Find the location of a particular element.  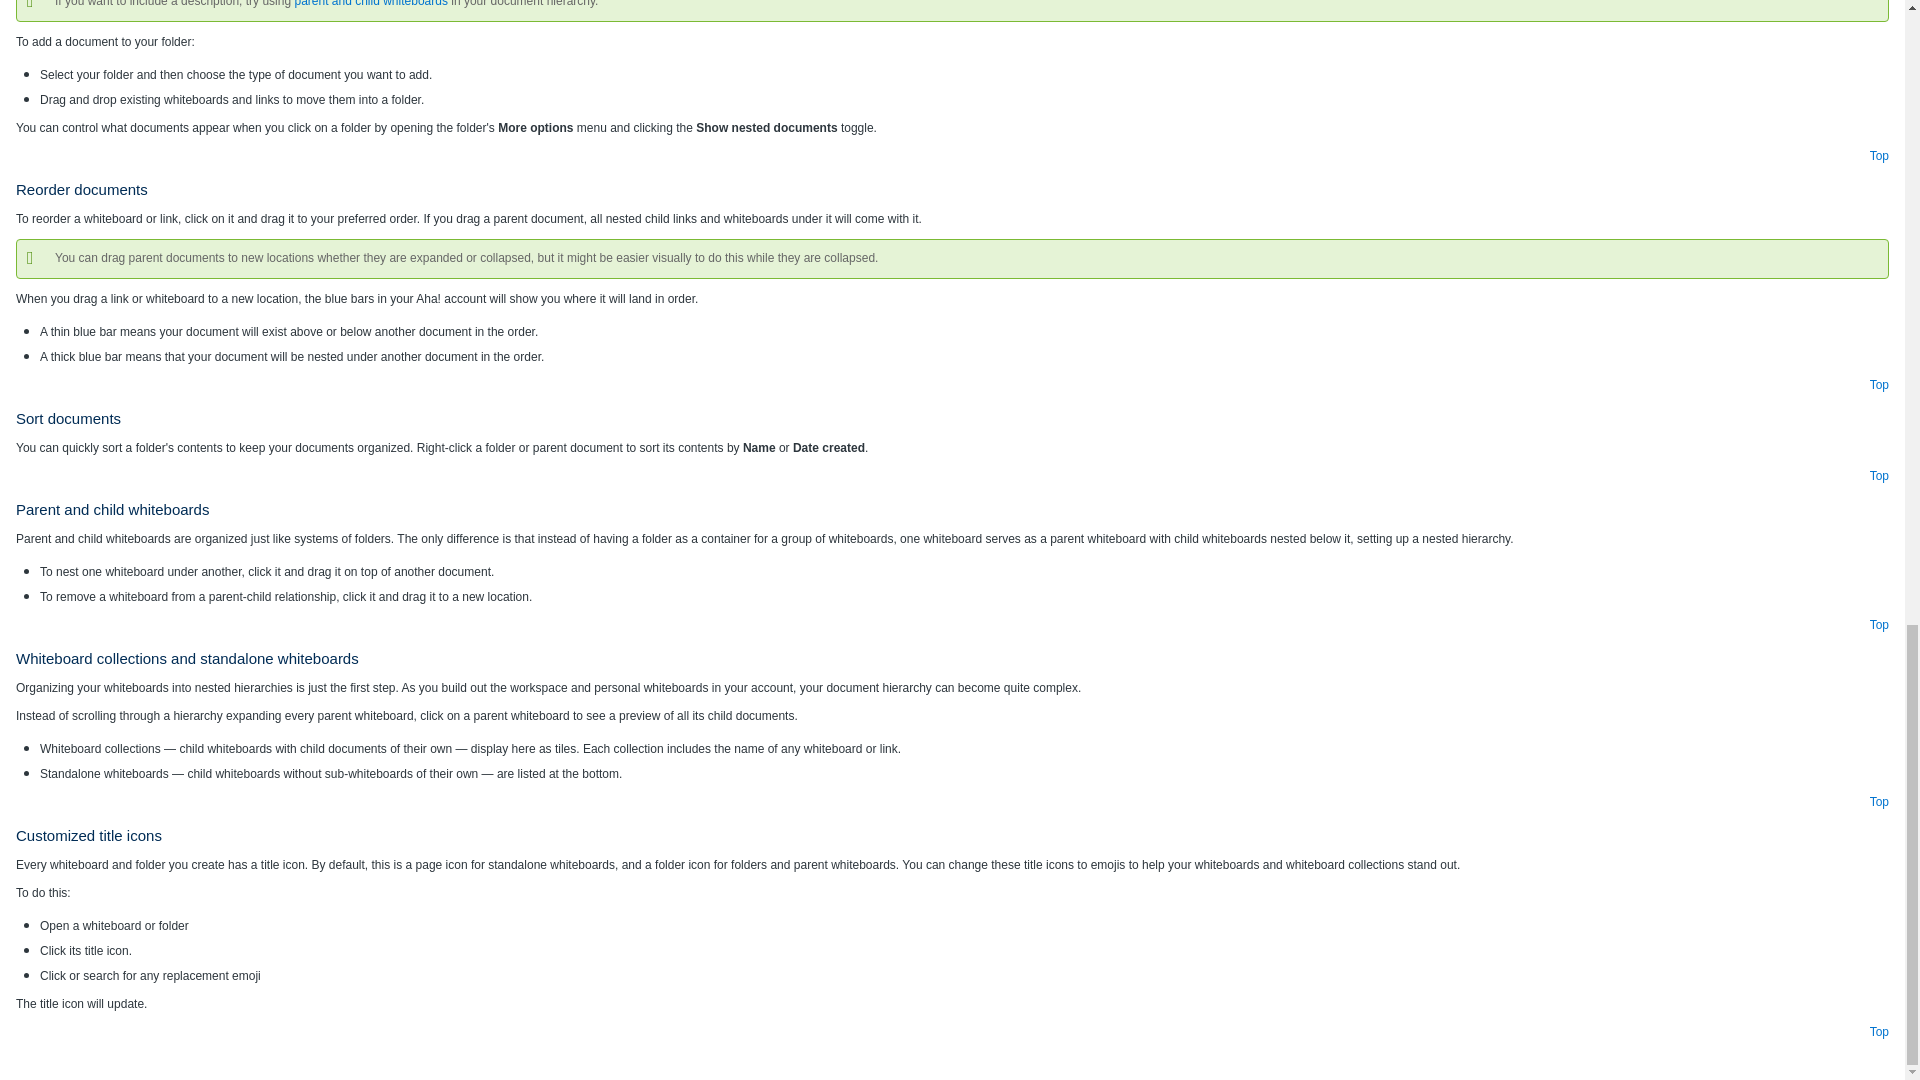

Top is located at coordinates (1880, 385).